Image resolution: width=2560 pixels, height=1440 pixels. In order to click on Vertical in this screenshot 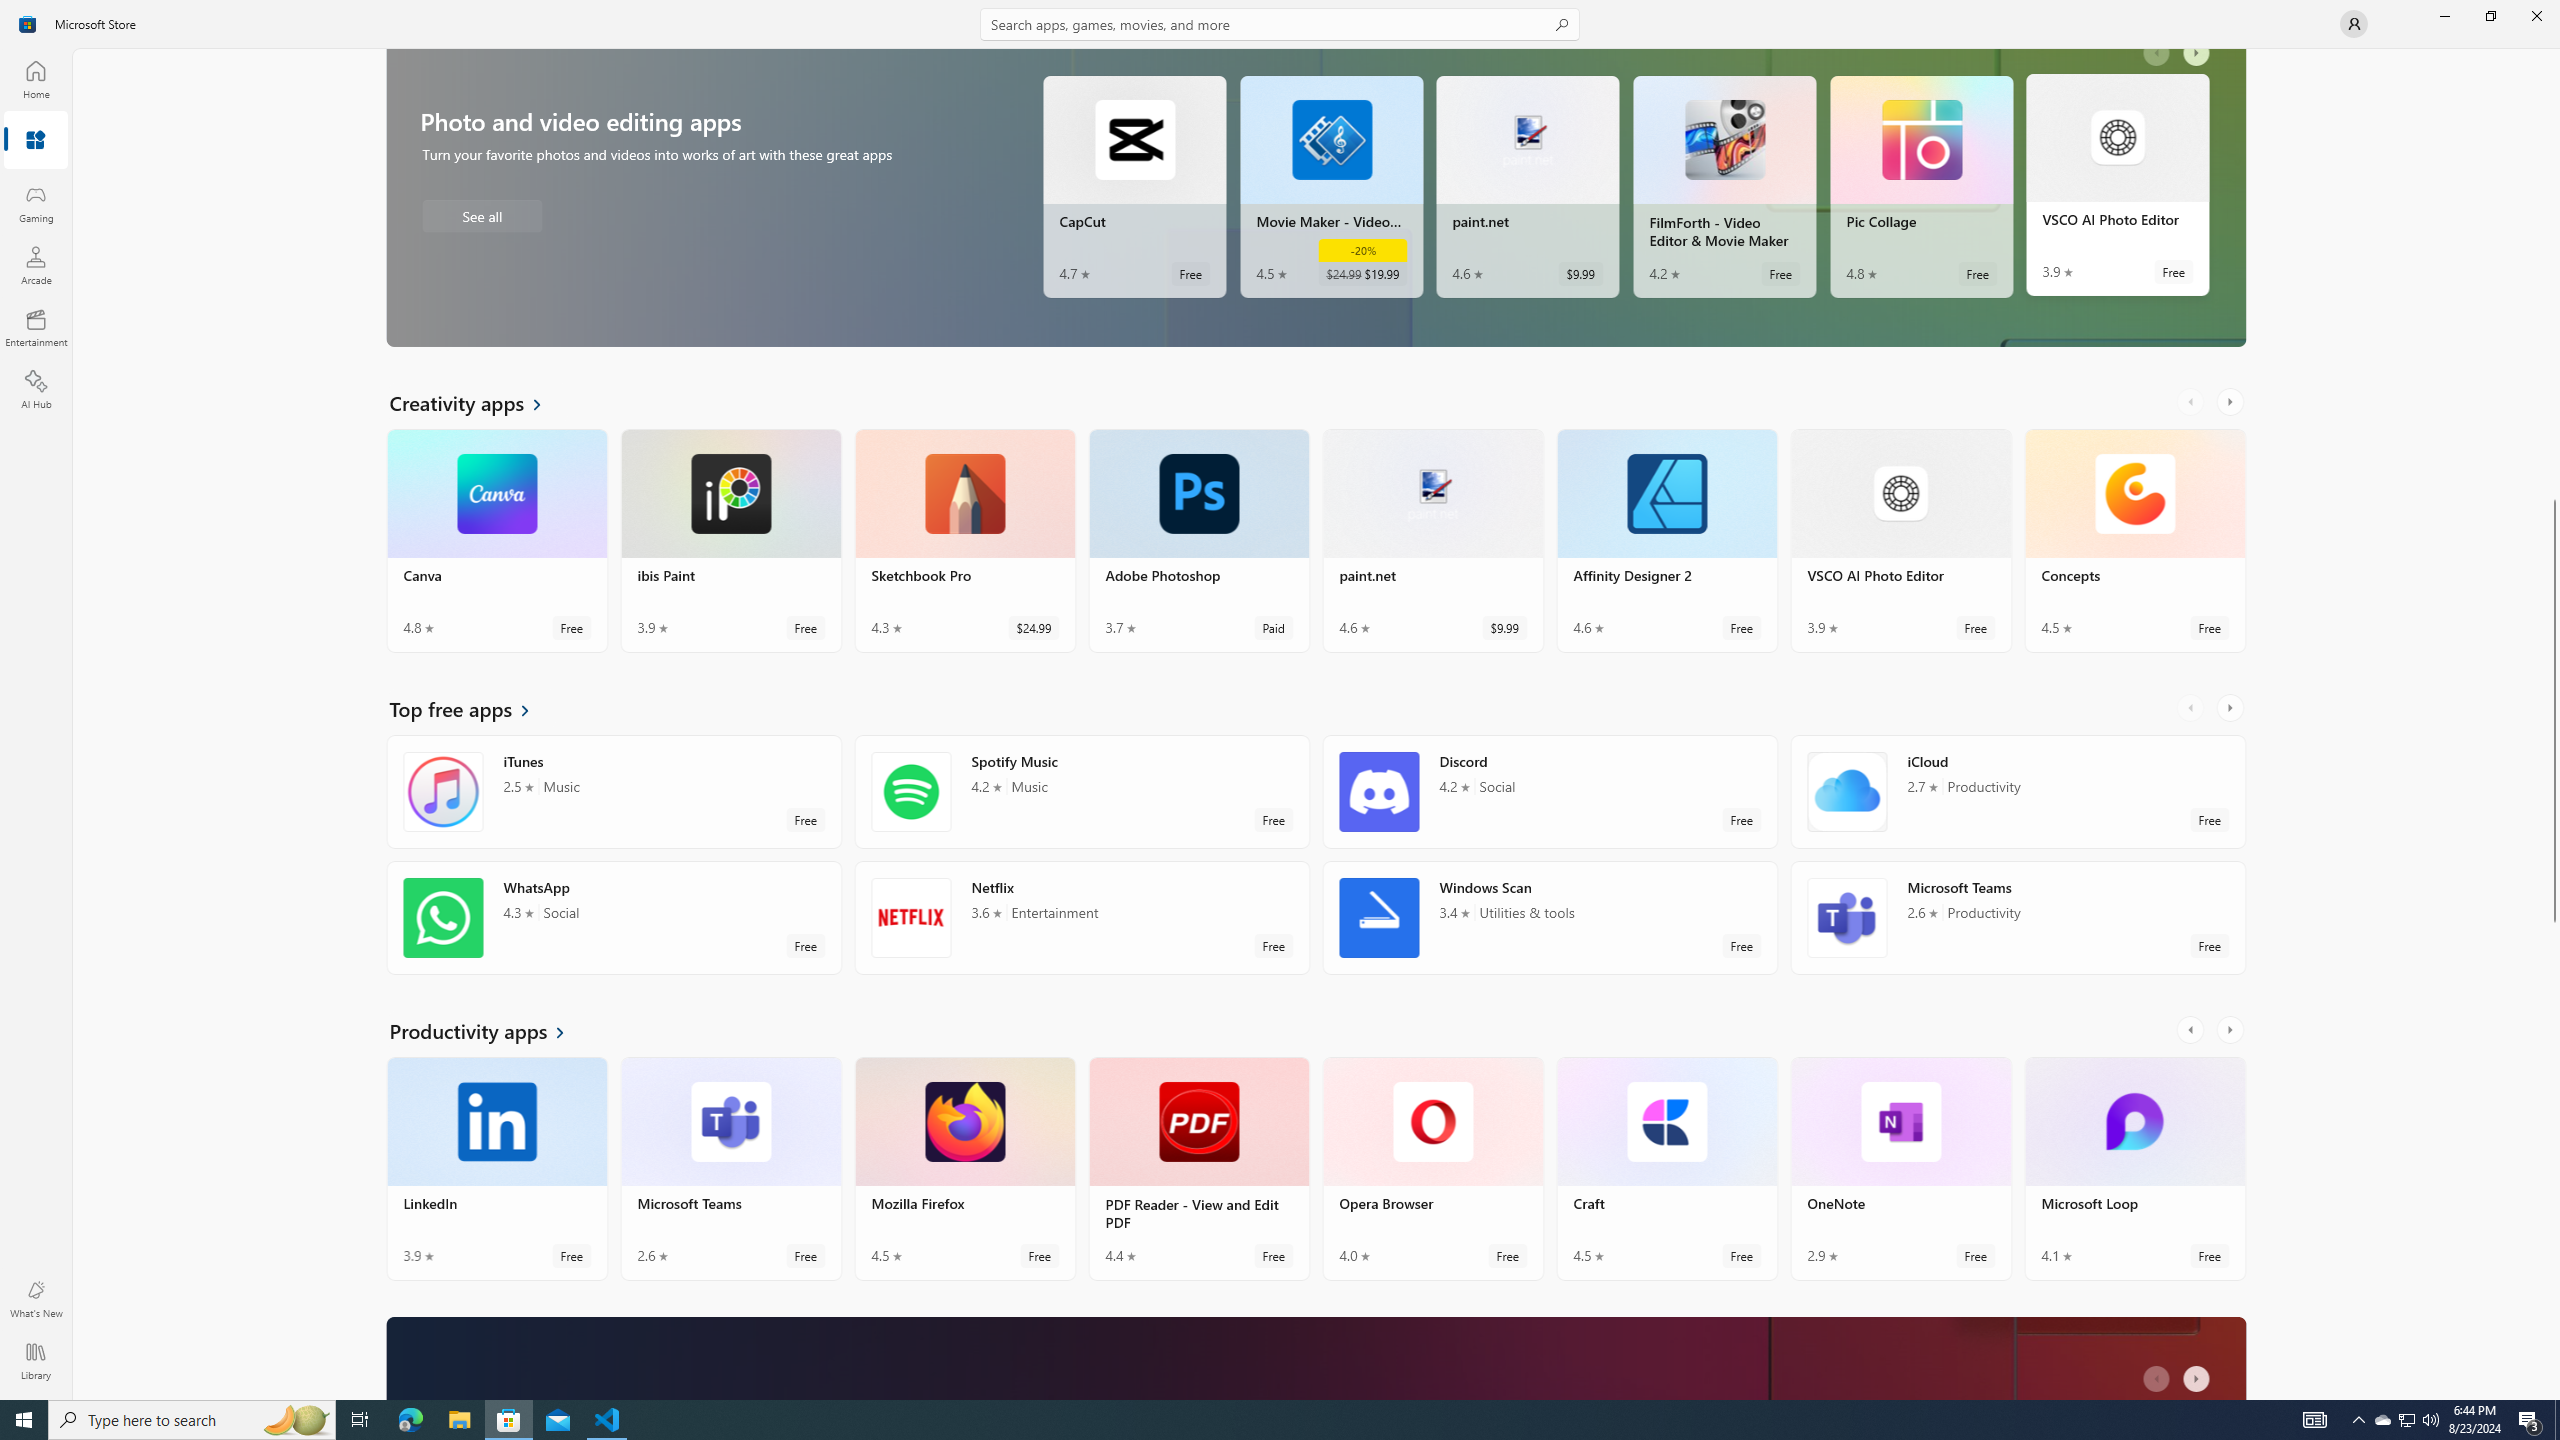, I will do `click(2554, 724)`.